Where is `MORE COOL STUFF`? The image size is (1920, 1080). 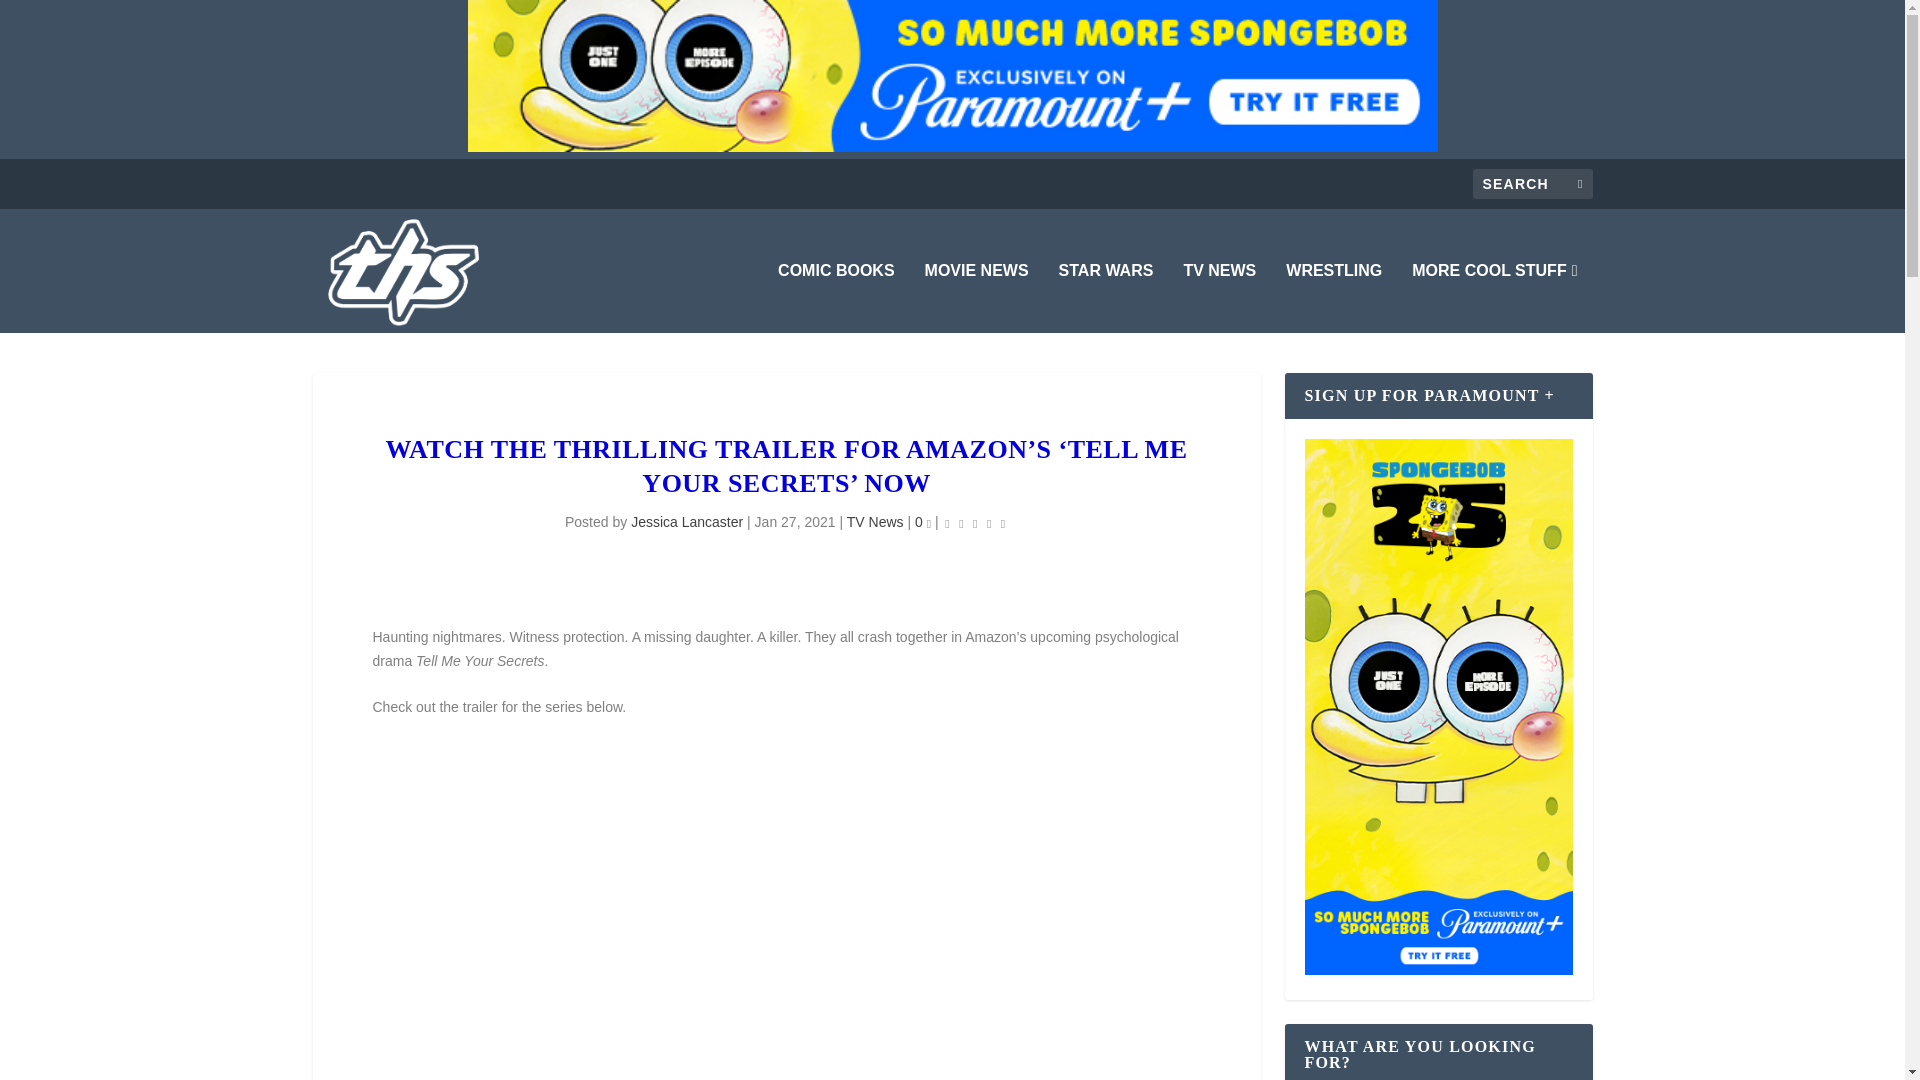 MORE COOL STUFF is located at coordinates (1494, 298).